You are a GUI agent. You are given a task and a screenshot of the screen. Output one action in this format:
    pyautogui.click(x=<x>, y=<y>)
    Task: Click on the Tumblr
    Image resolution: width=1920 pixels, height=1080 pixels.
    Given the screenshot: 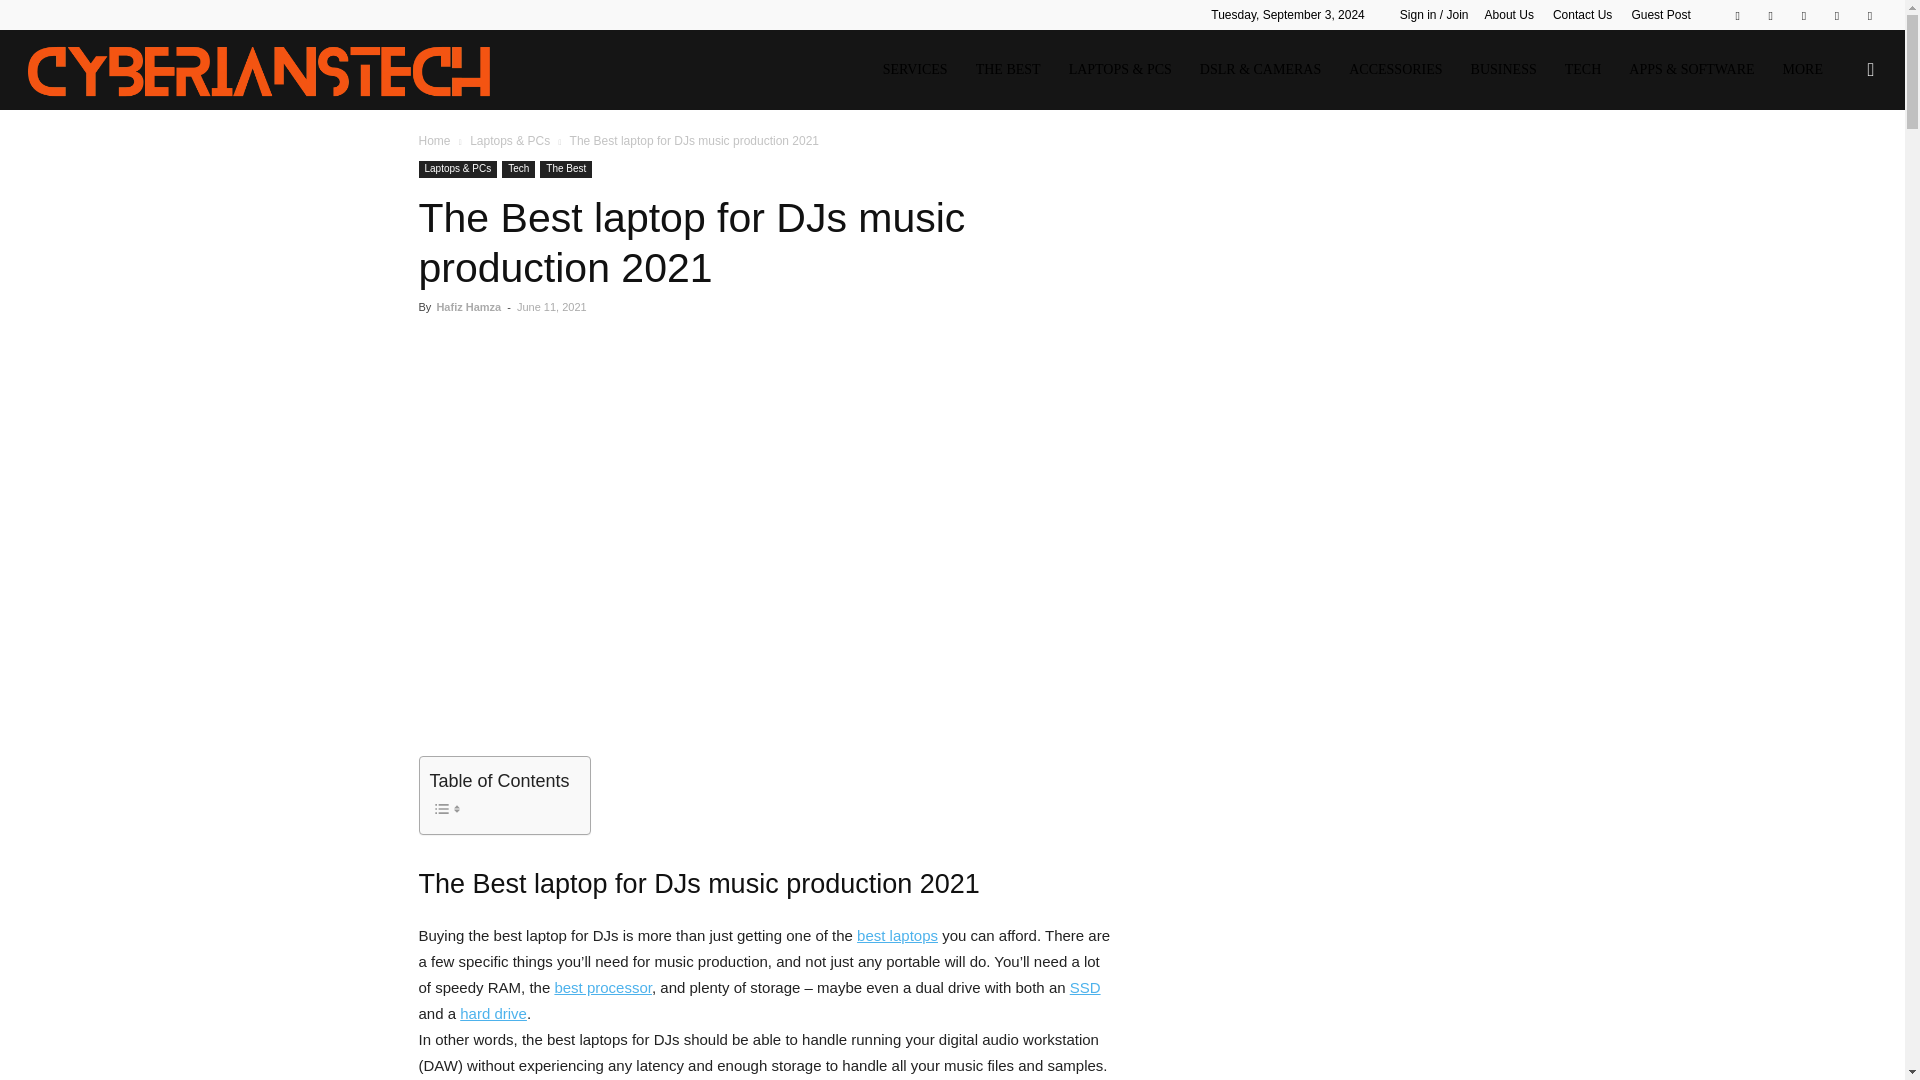 What is the action you would take?
    pyautogui.click(x=1837, y=15)
    